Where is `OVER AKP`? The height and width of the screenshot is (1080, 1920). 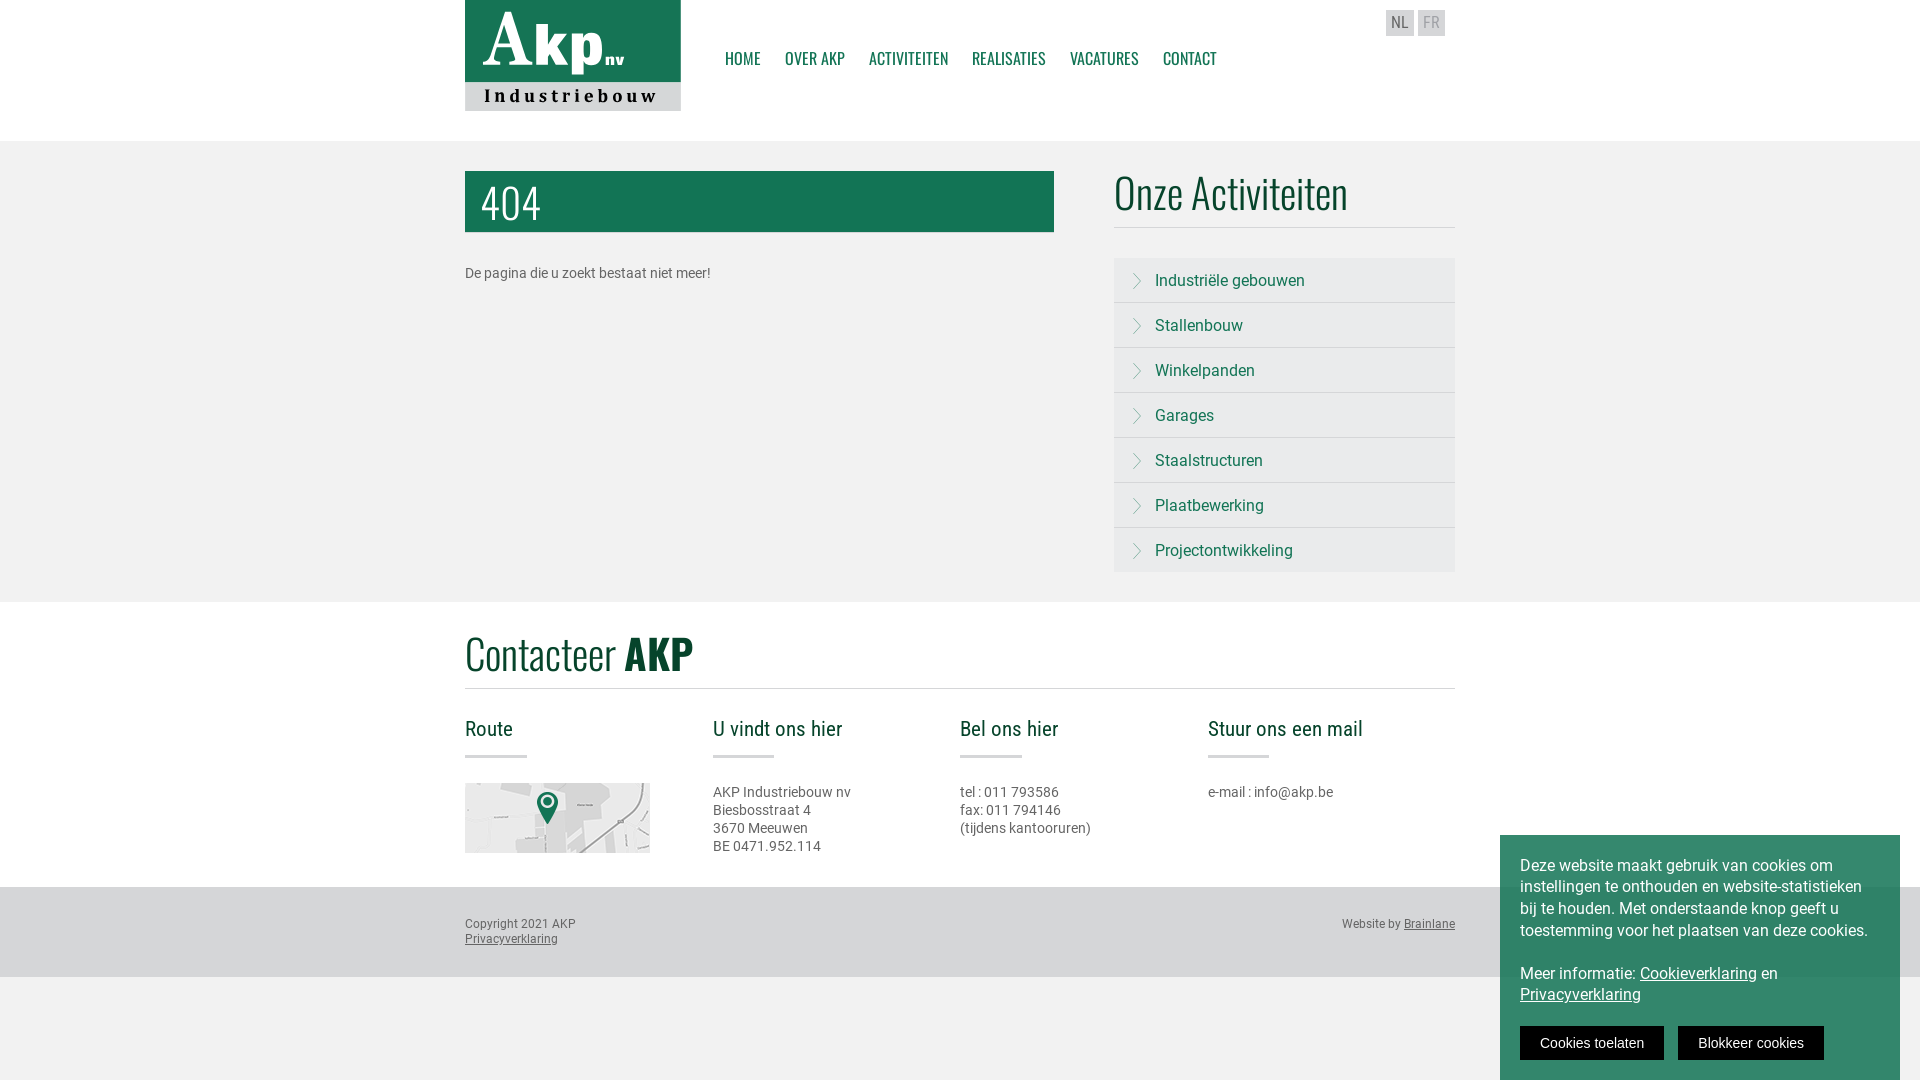 OVER AKP is located at coordinates (814, 33).